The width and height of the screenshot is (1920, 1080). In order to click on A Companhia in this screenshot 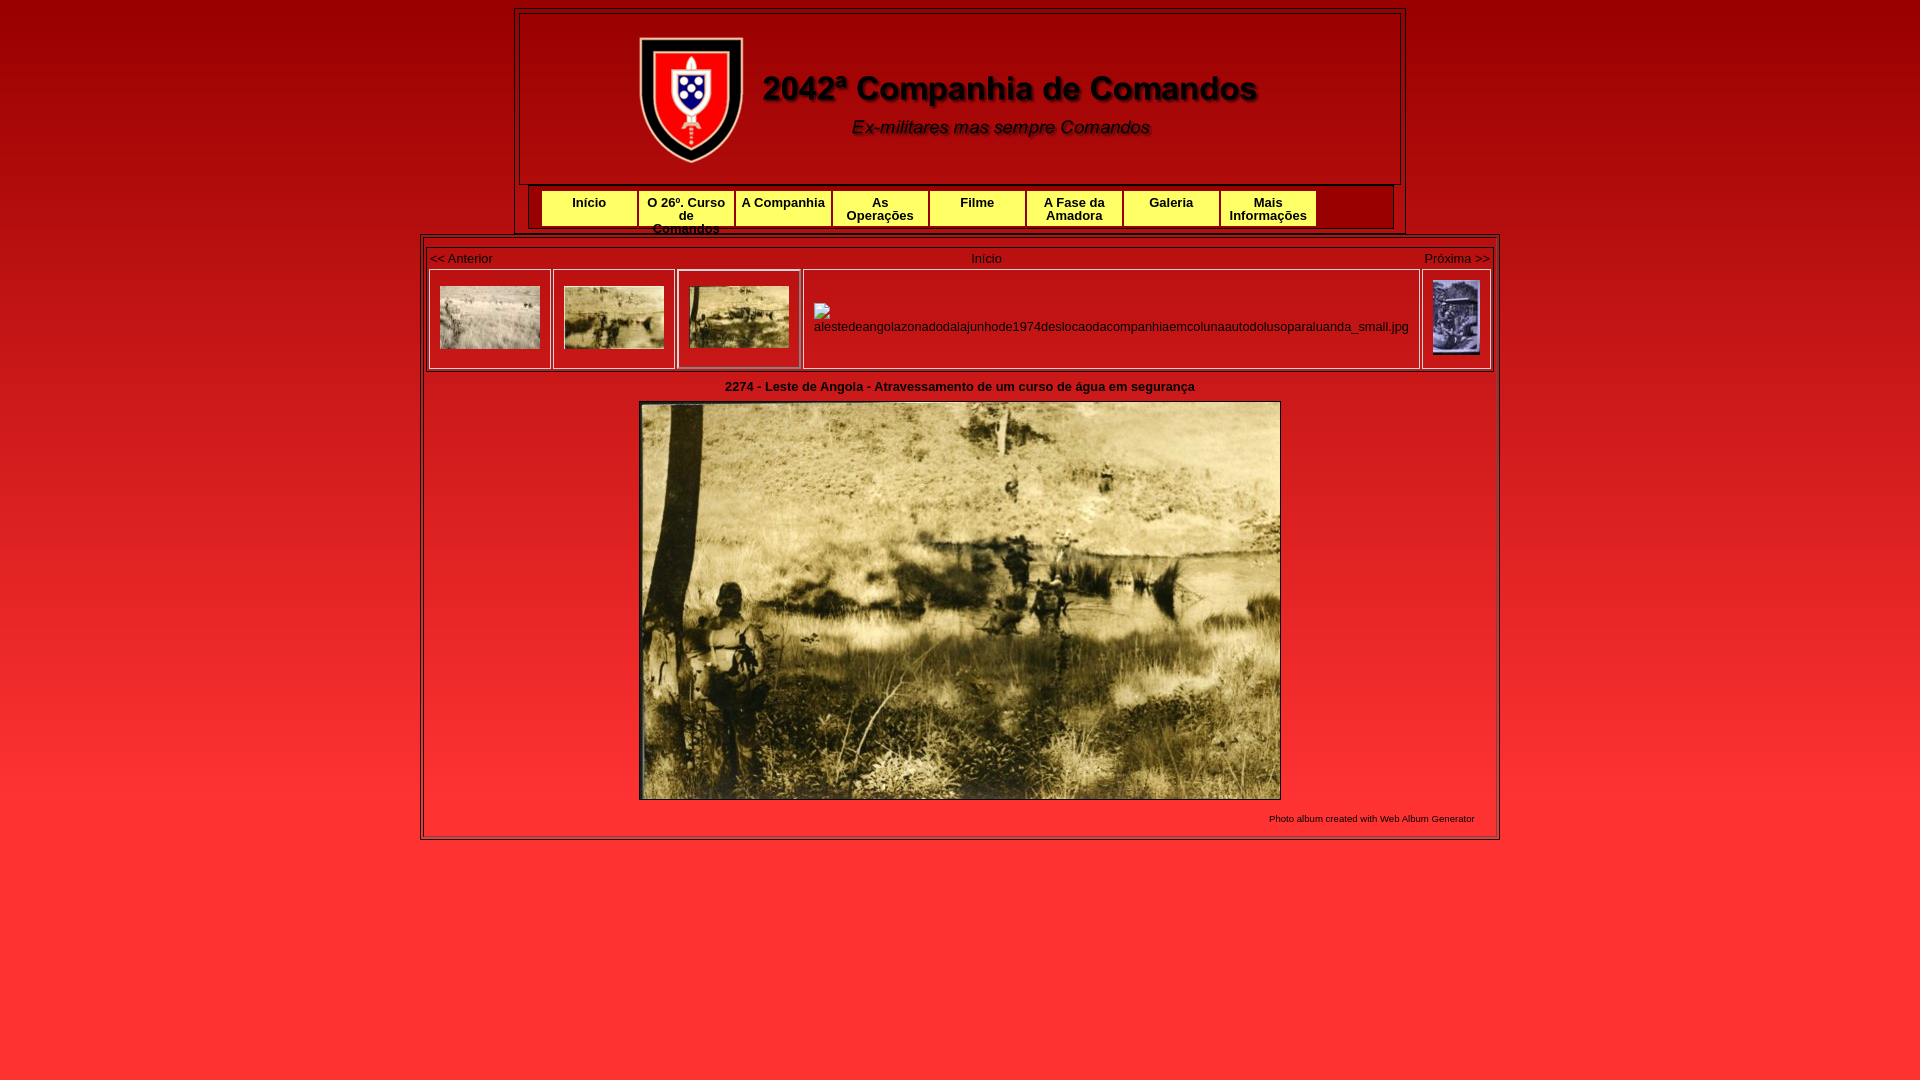, I will do `click(784, 208)`.